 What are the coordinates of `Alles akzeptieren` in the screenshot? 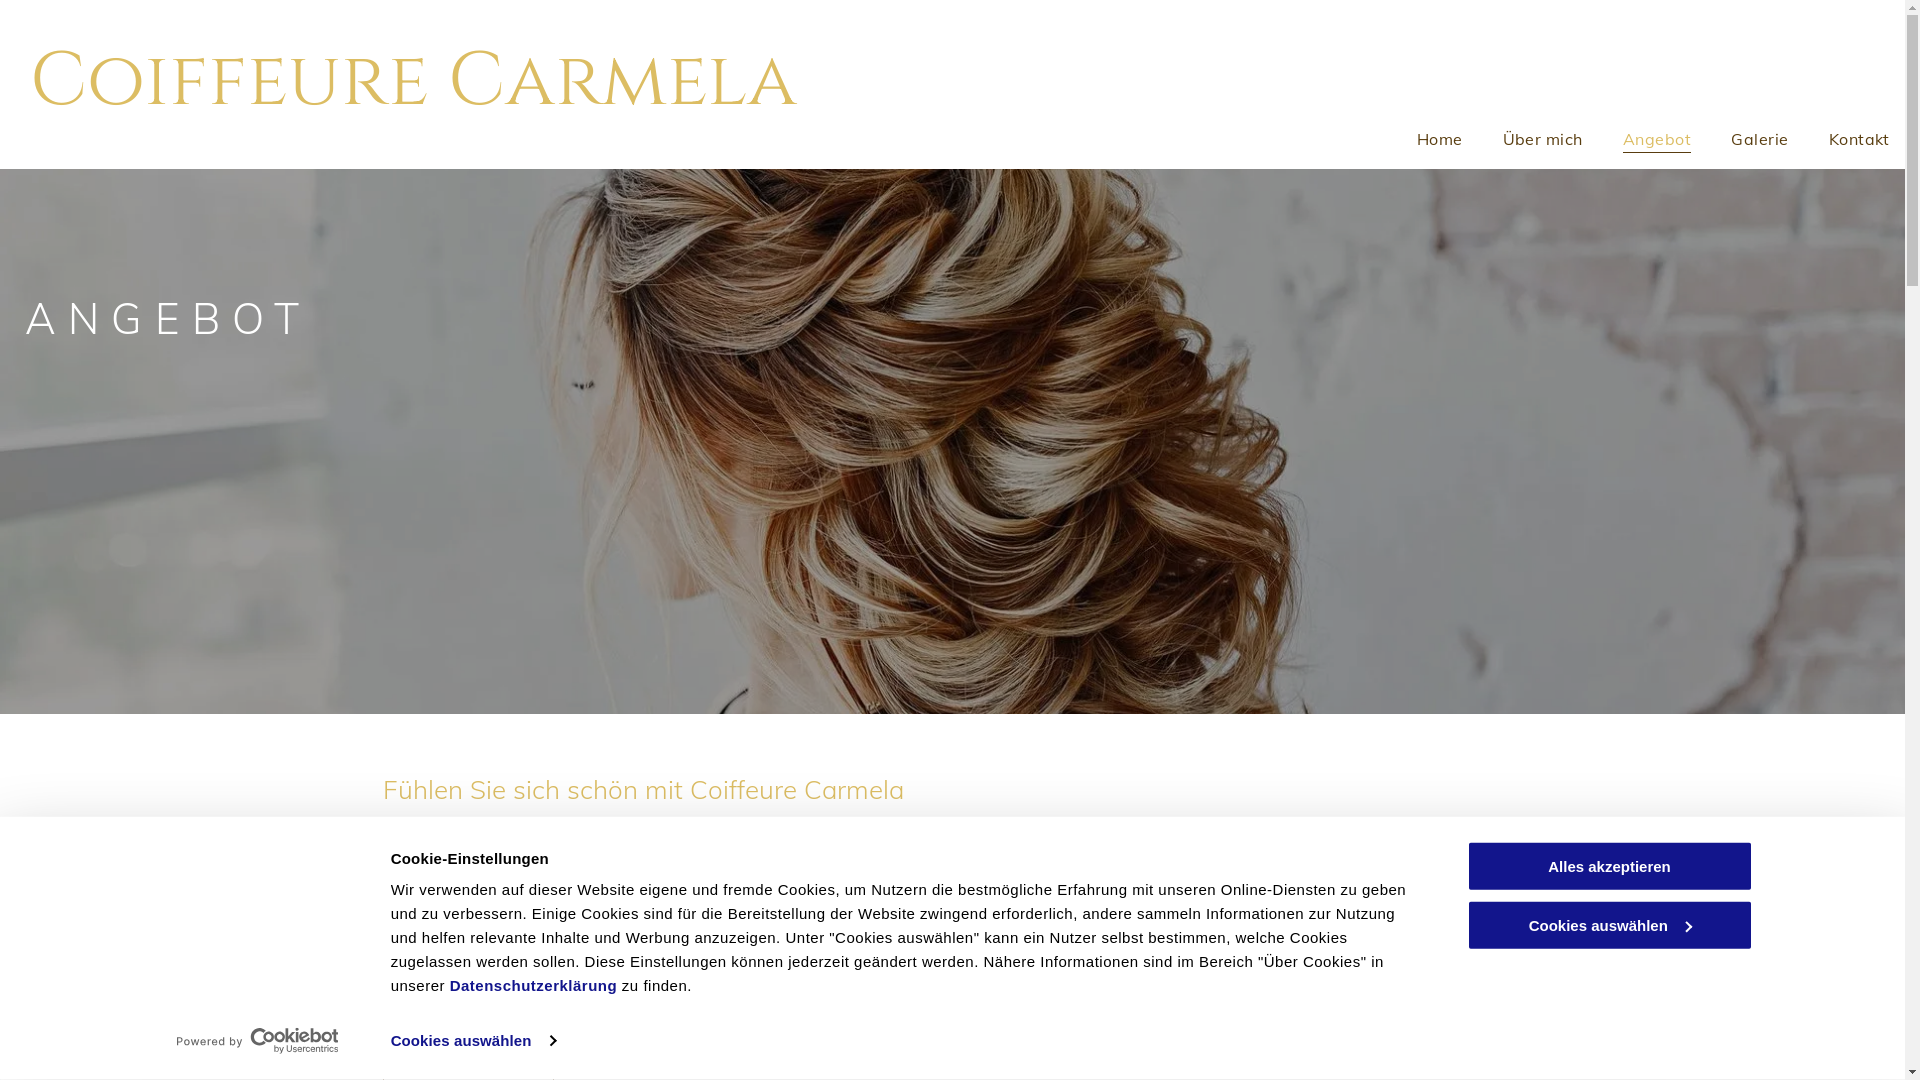 It's located at (1609, 866).